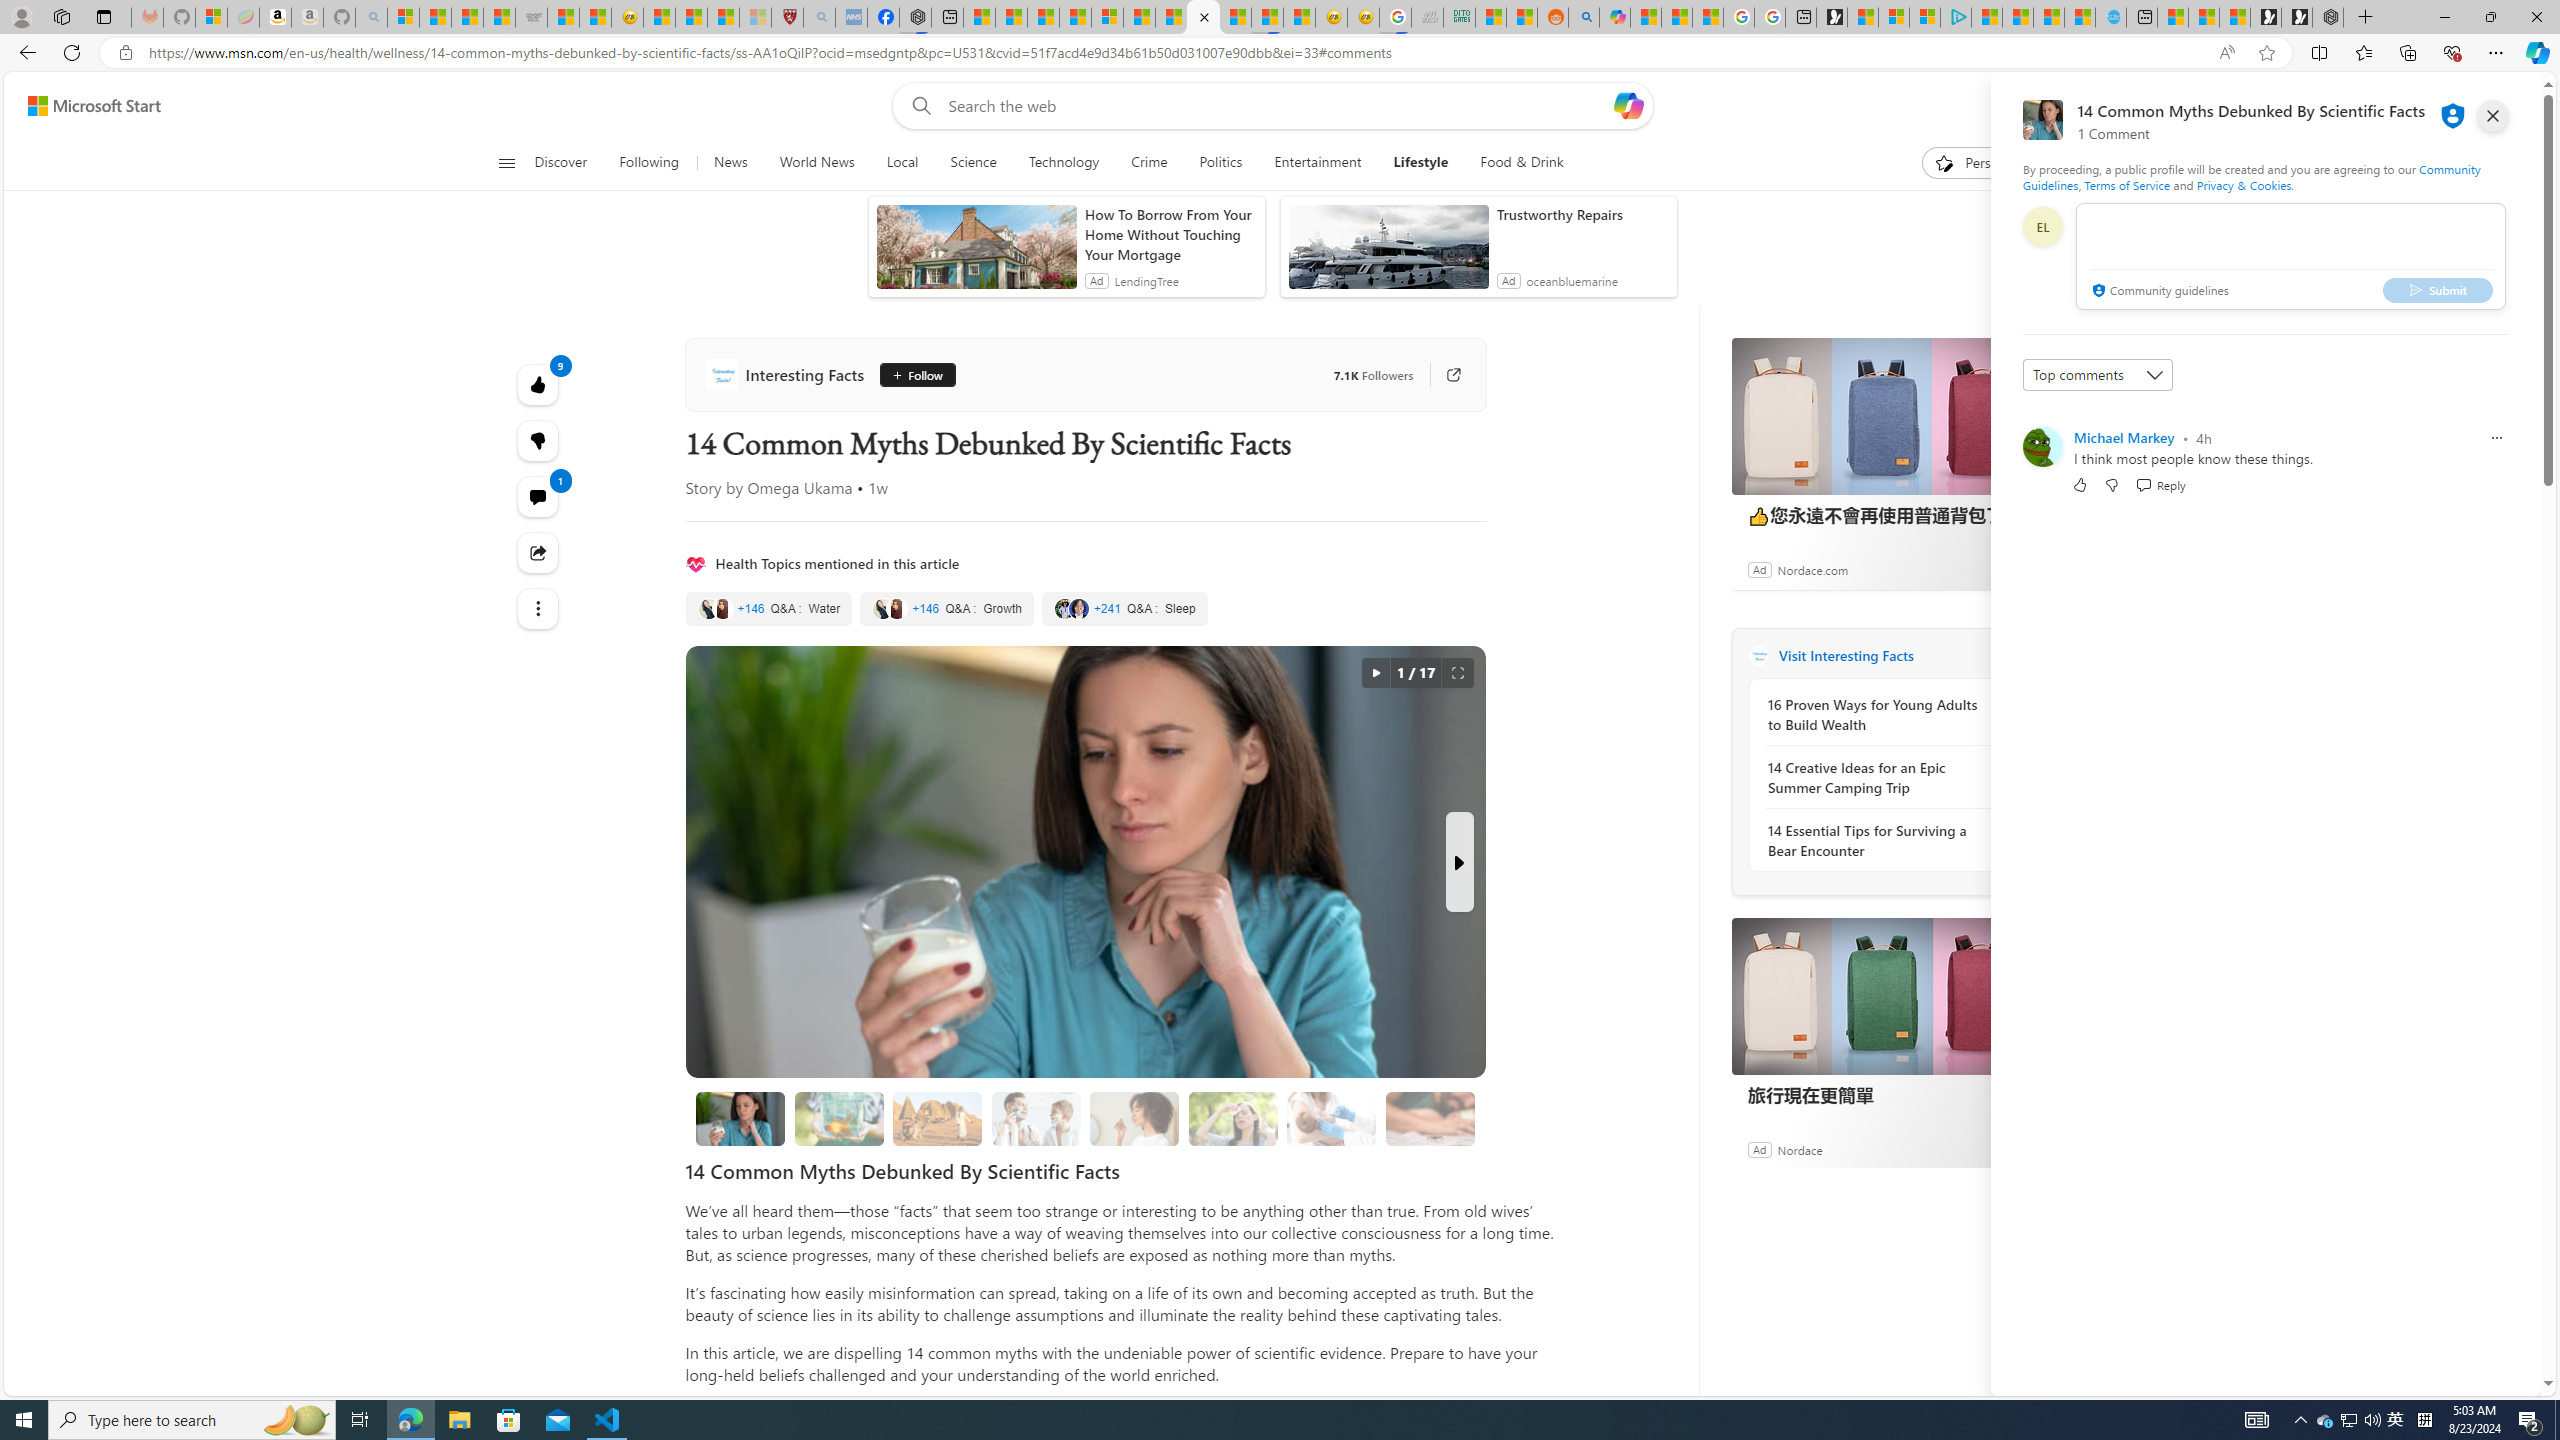 Image resolution: width=2560 pixels, height=1440 pixels. What do you see at coordinates (2493, 116) in the screenshot?
I see `close` at bounding box center [2493, 116].